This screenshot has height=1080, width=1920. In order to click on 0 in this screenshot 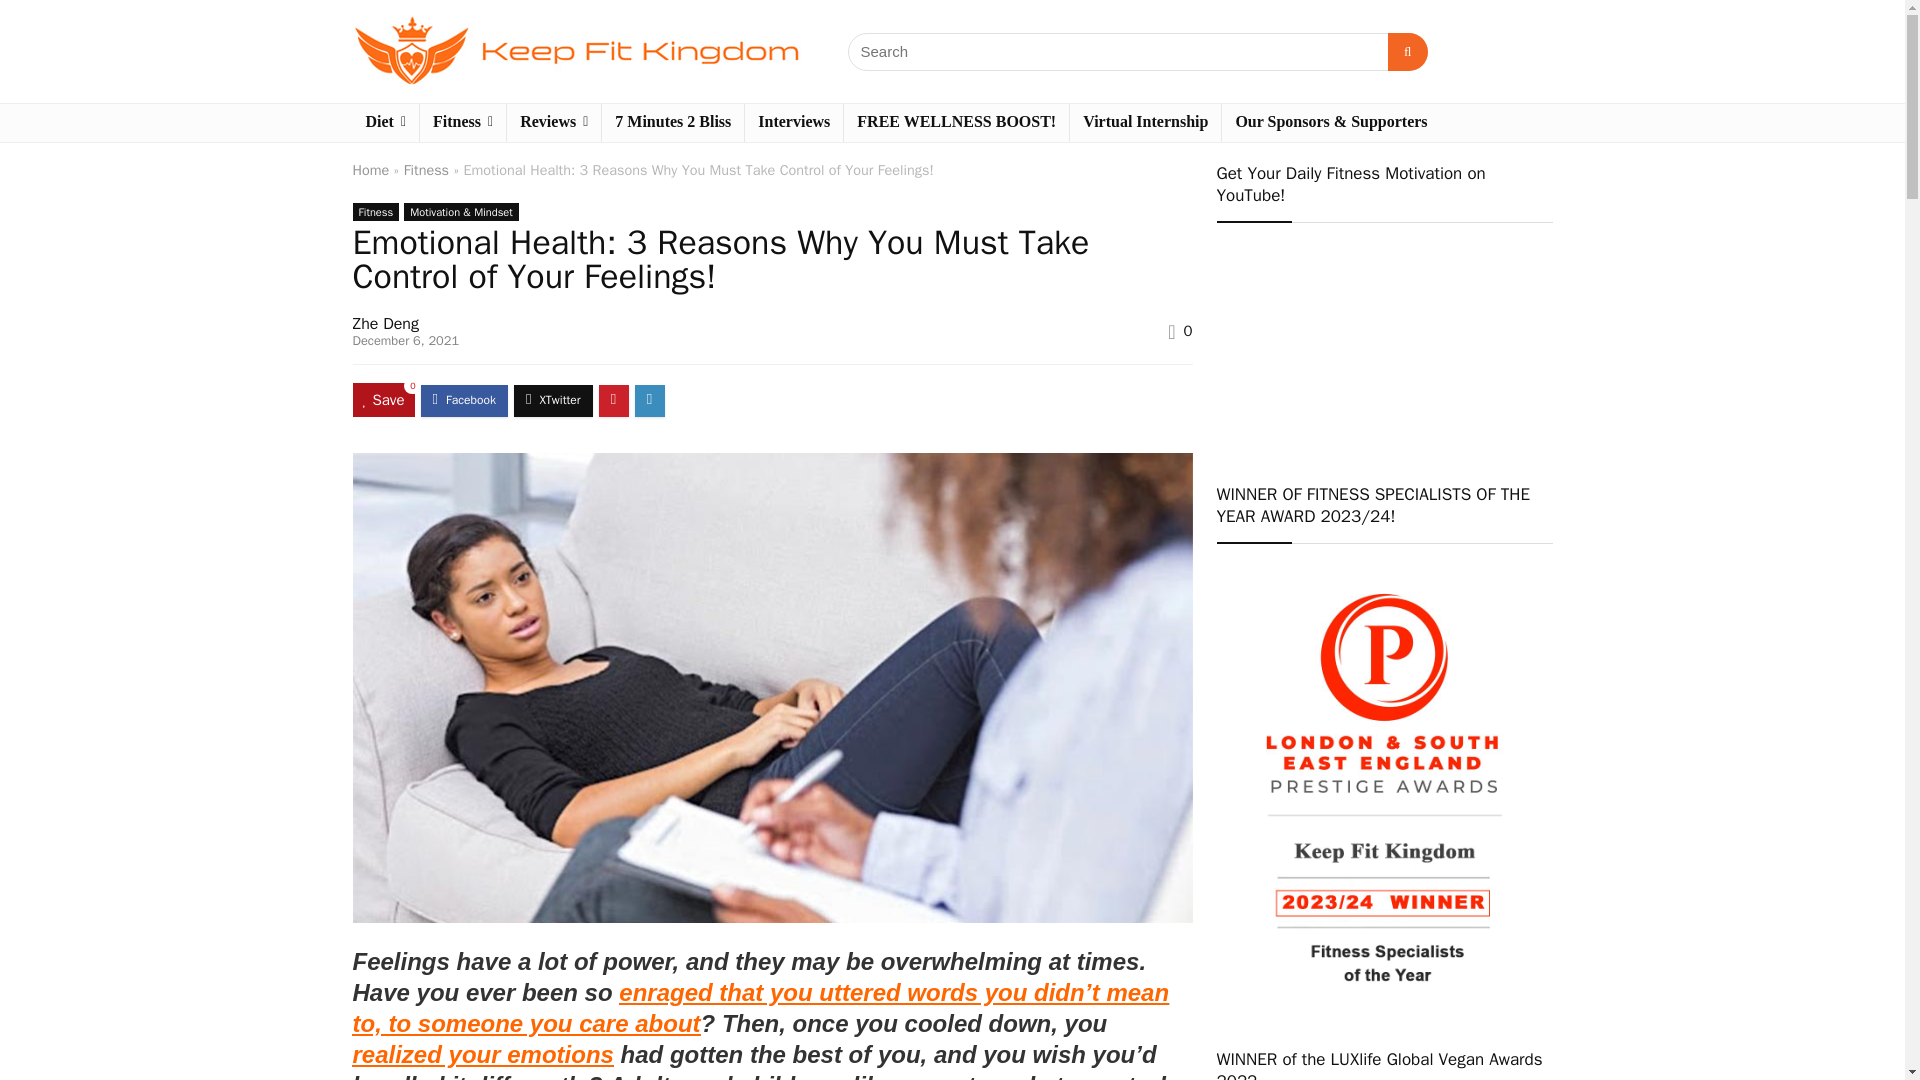, I will do `click(1188, 330)`.